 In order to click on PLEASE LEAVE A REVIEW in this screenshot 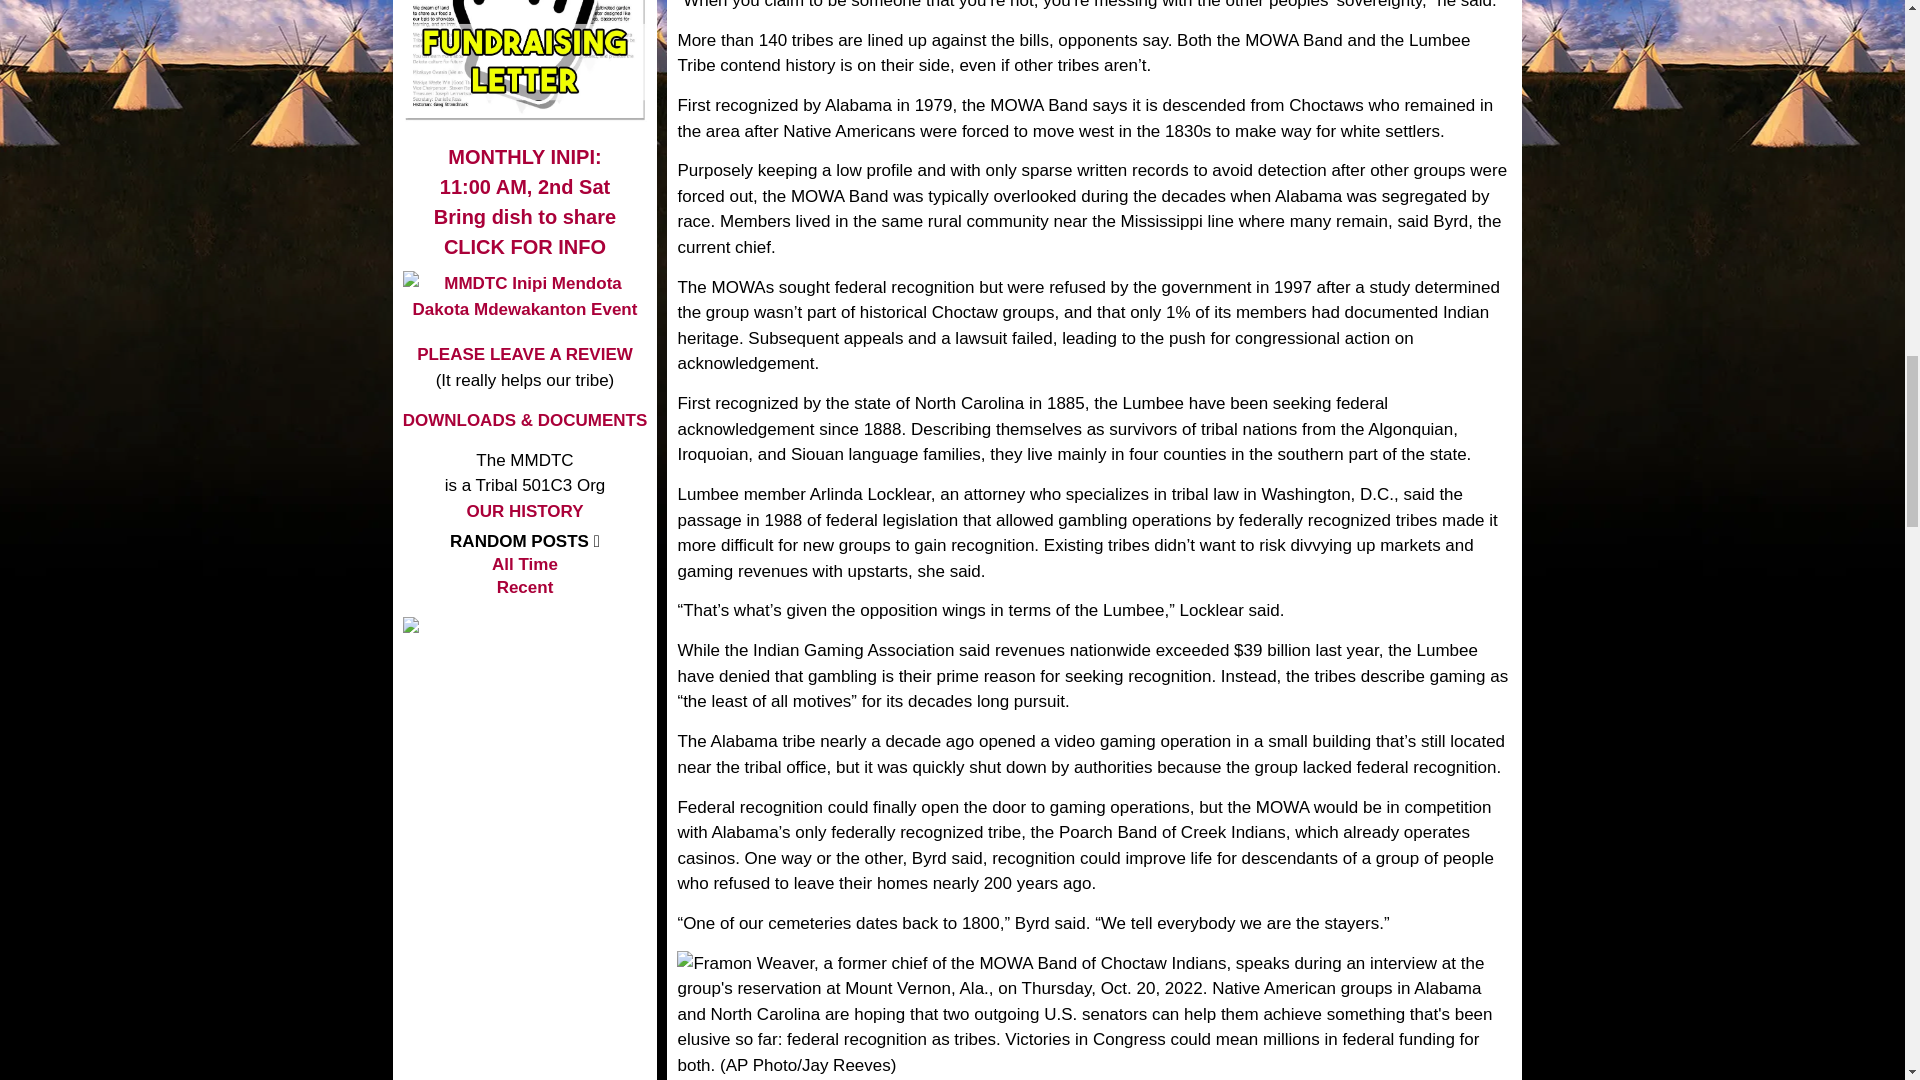, I will do `click(524, 171)`.